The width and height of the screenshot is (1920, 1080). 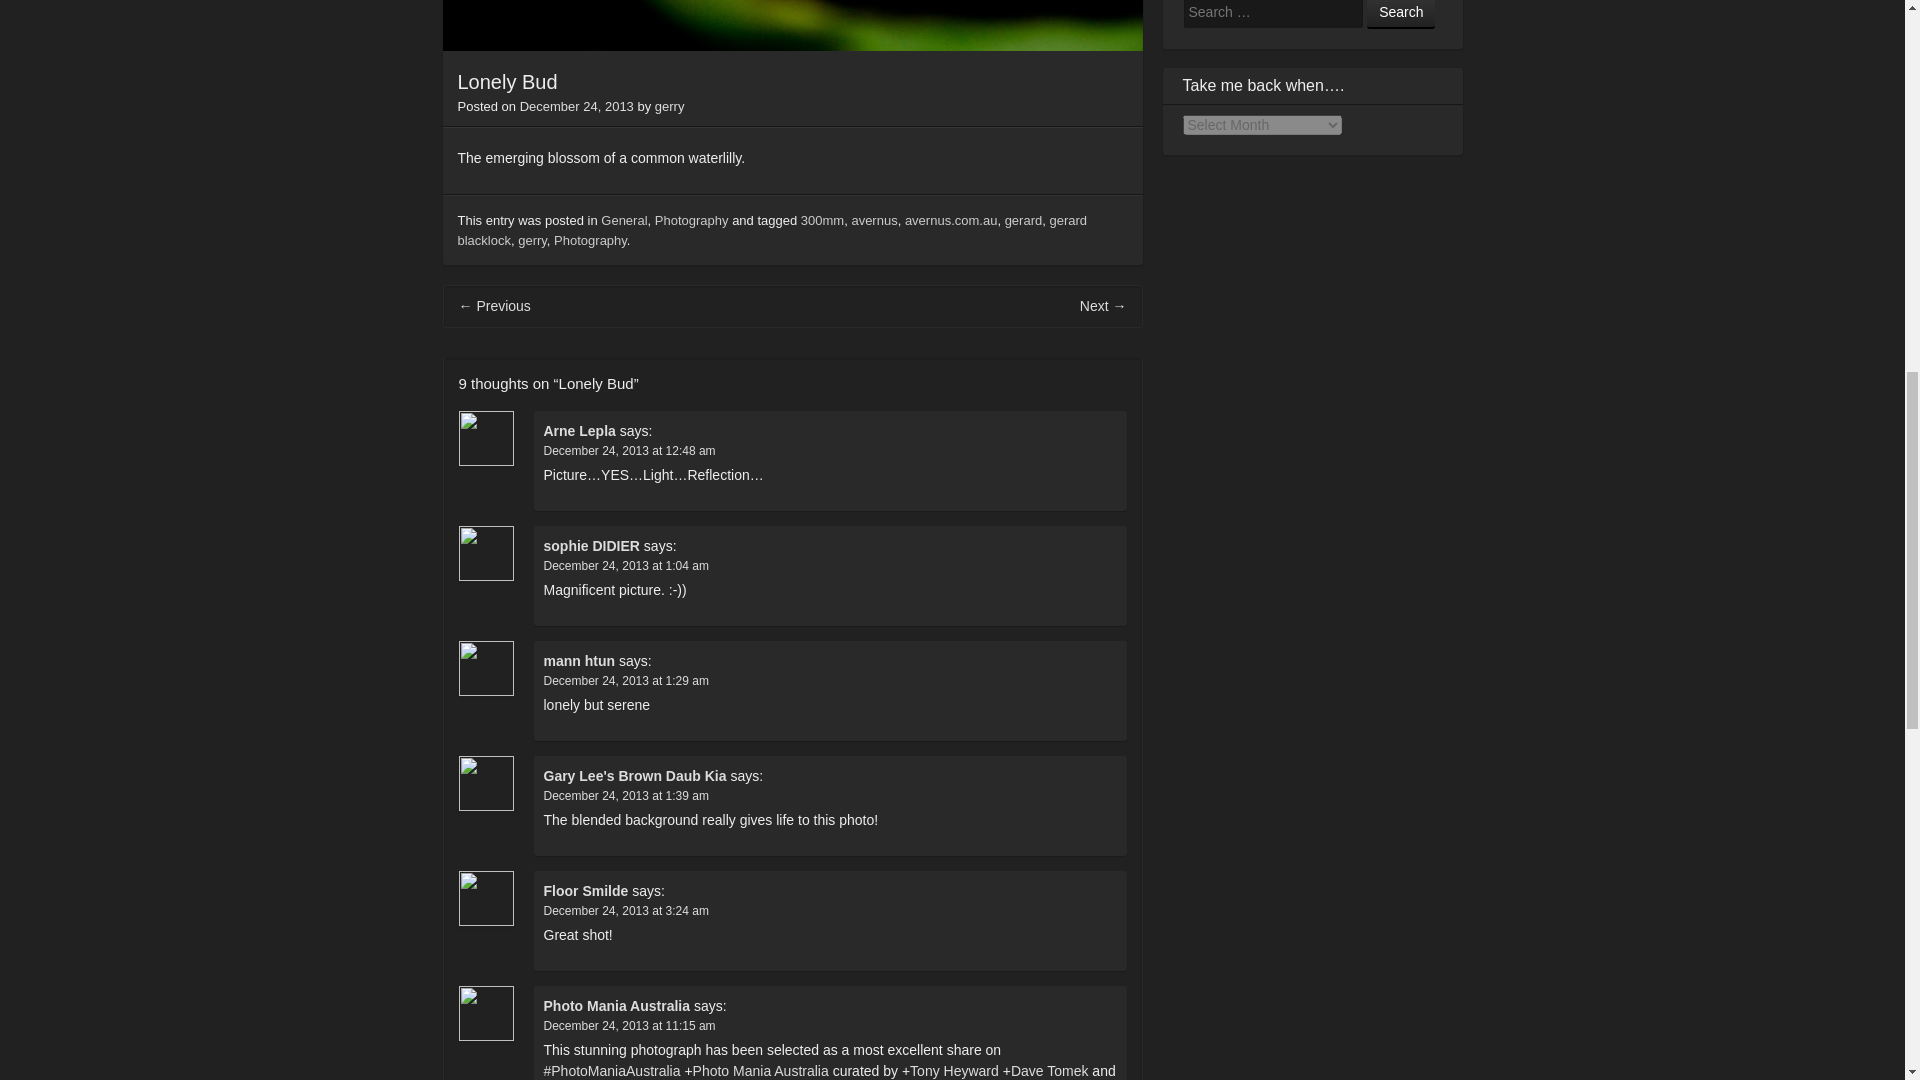 I want to click on View all posts by gerry, so click(x=670, y=106).